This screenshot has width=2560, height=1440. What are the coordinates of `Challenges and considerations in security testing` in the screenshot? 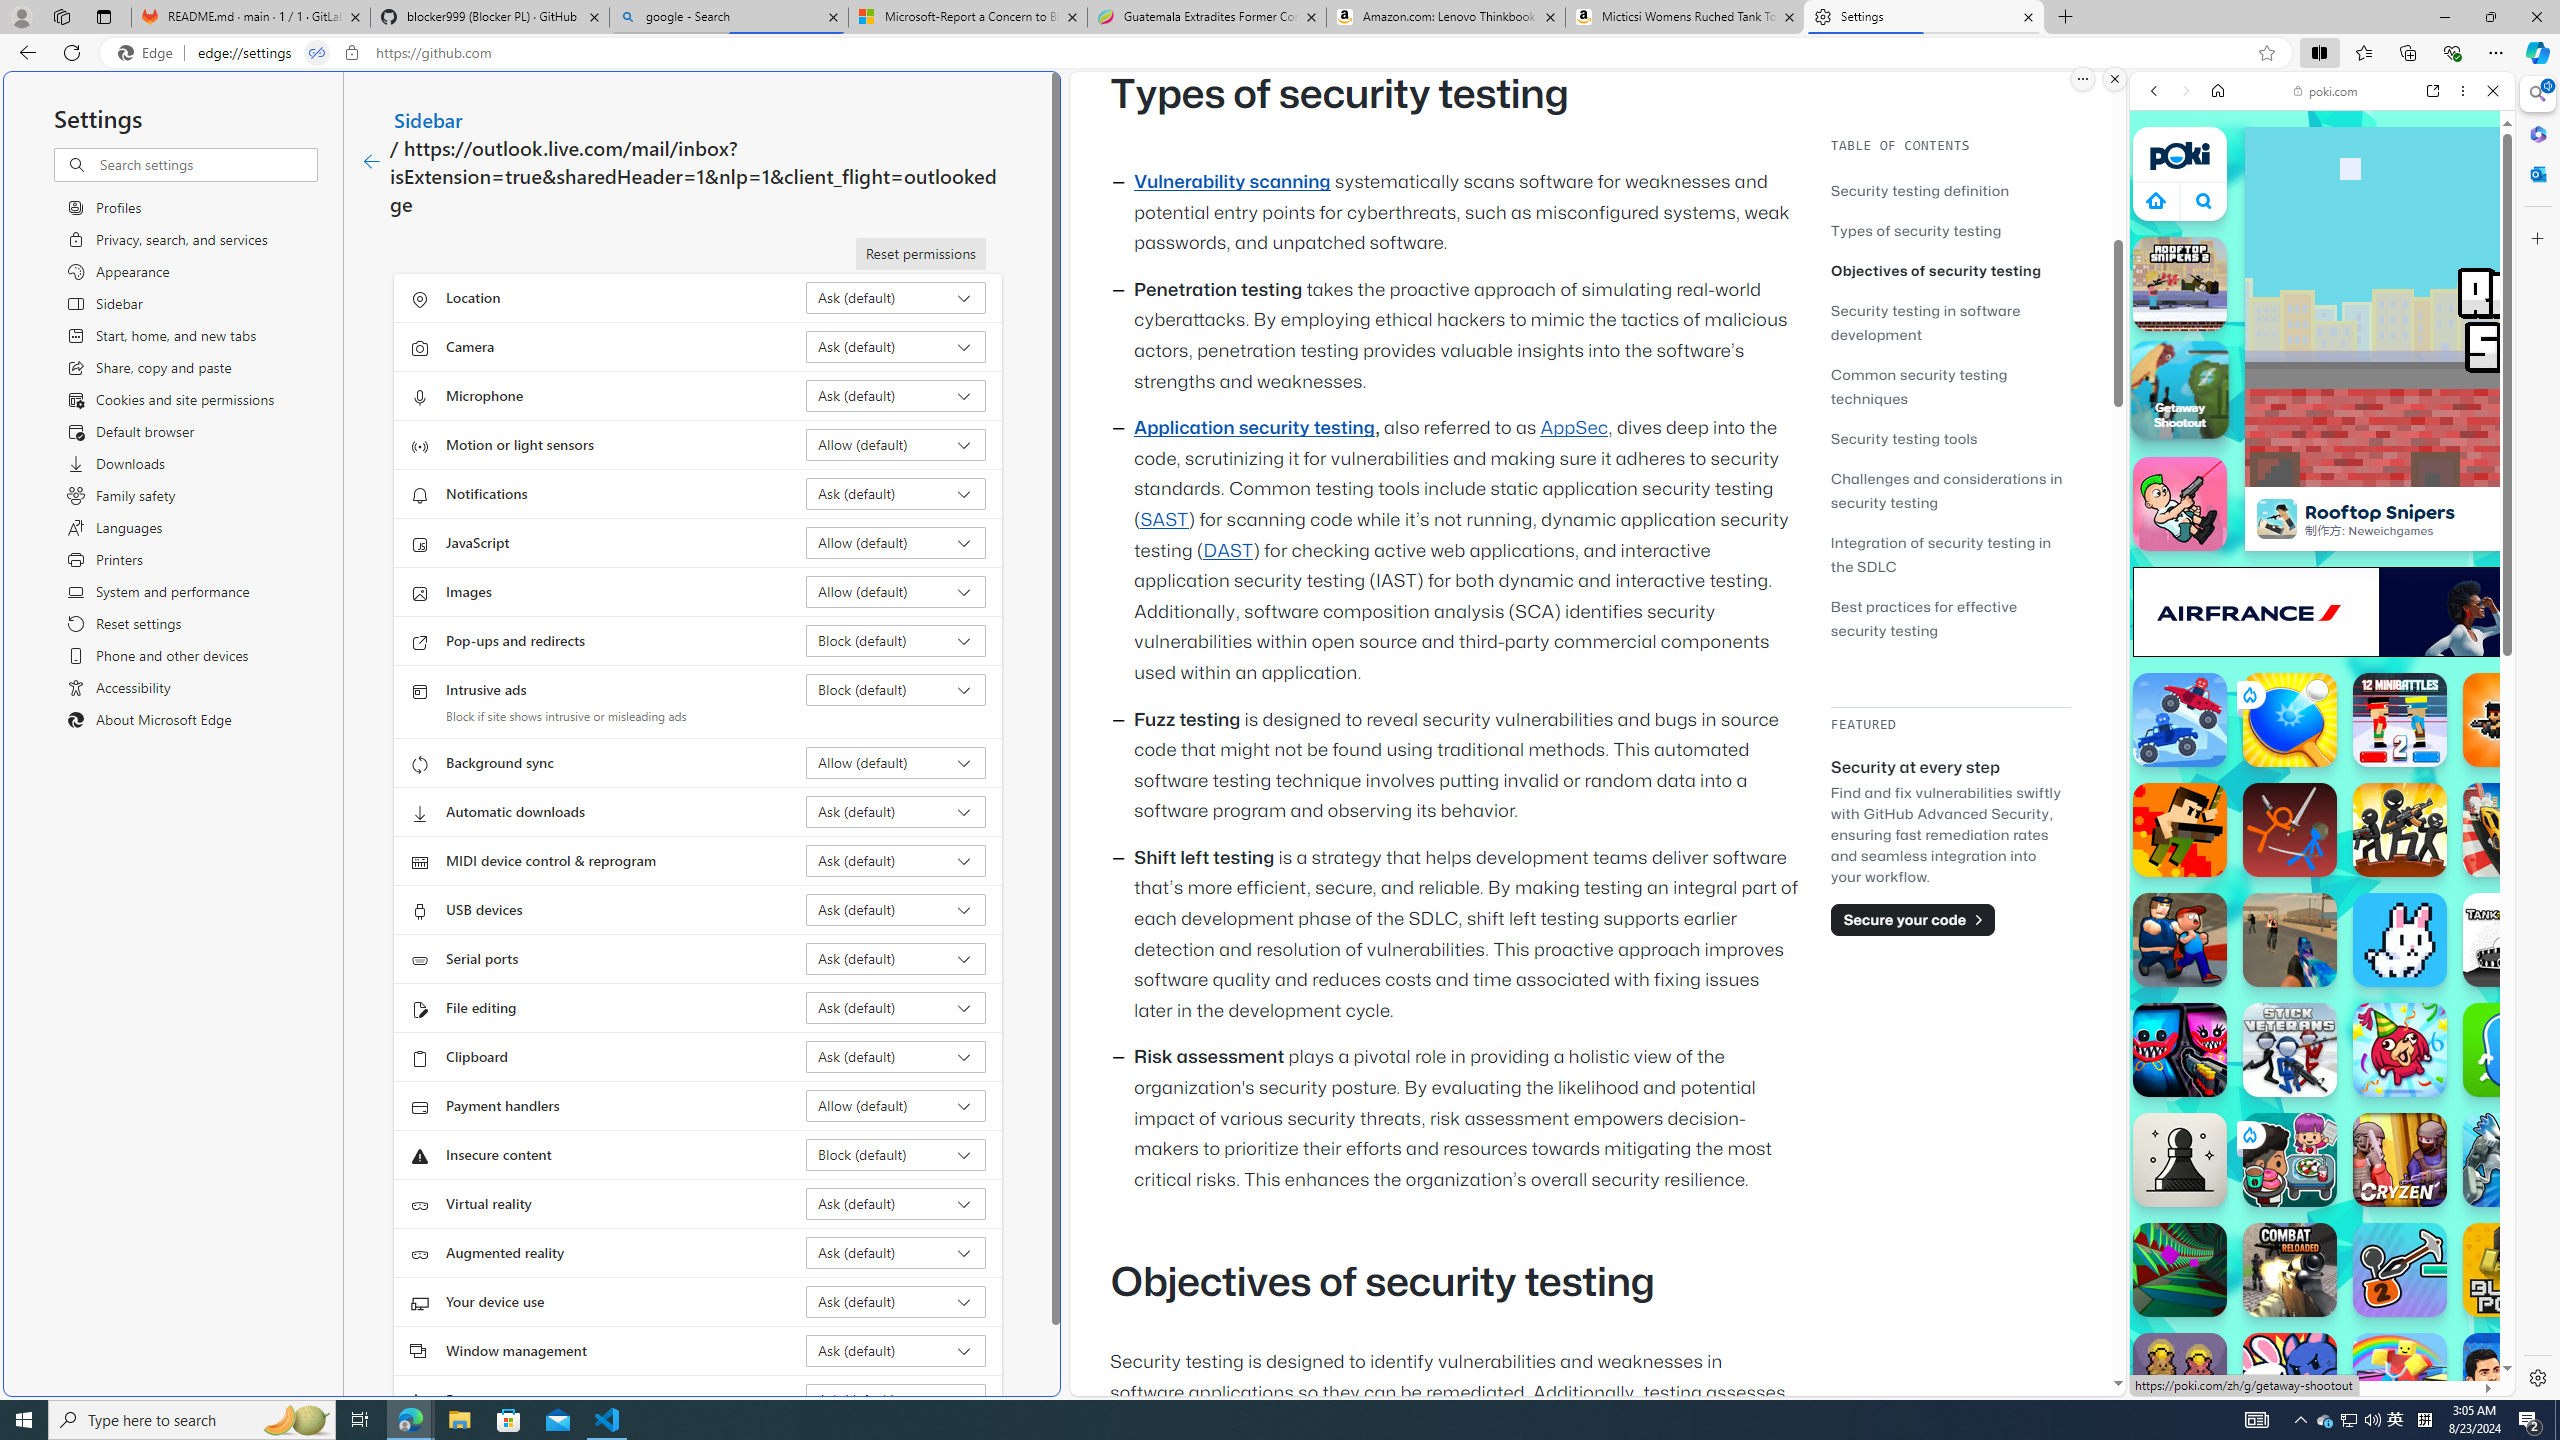 It's located at (1950, 490).